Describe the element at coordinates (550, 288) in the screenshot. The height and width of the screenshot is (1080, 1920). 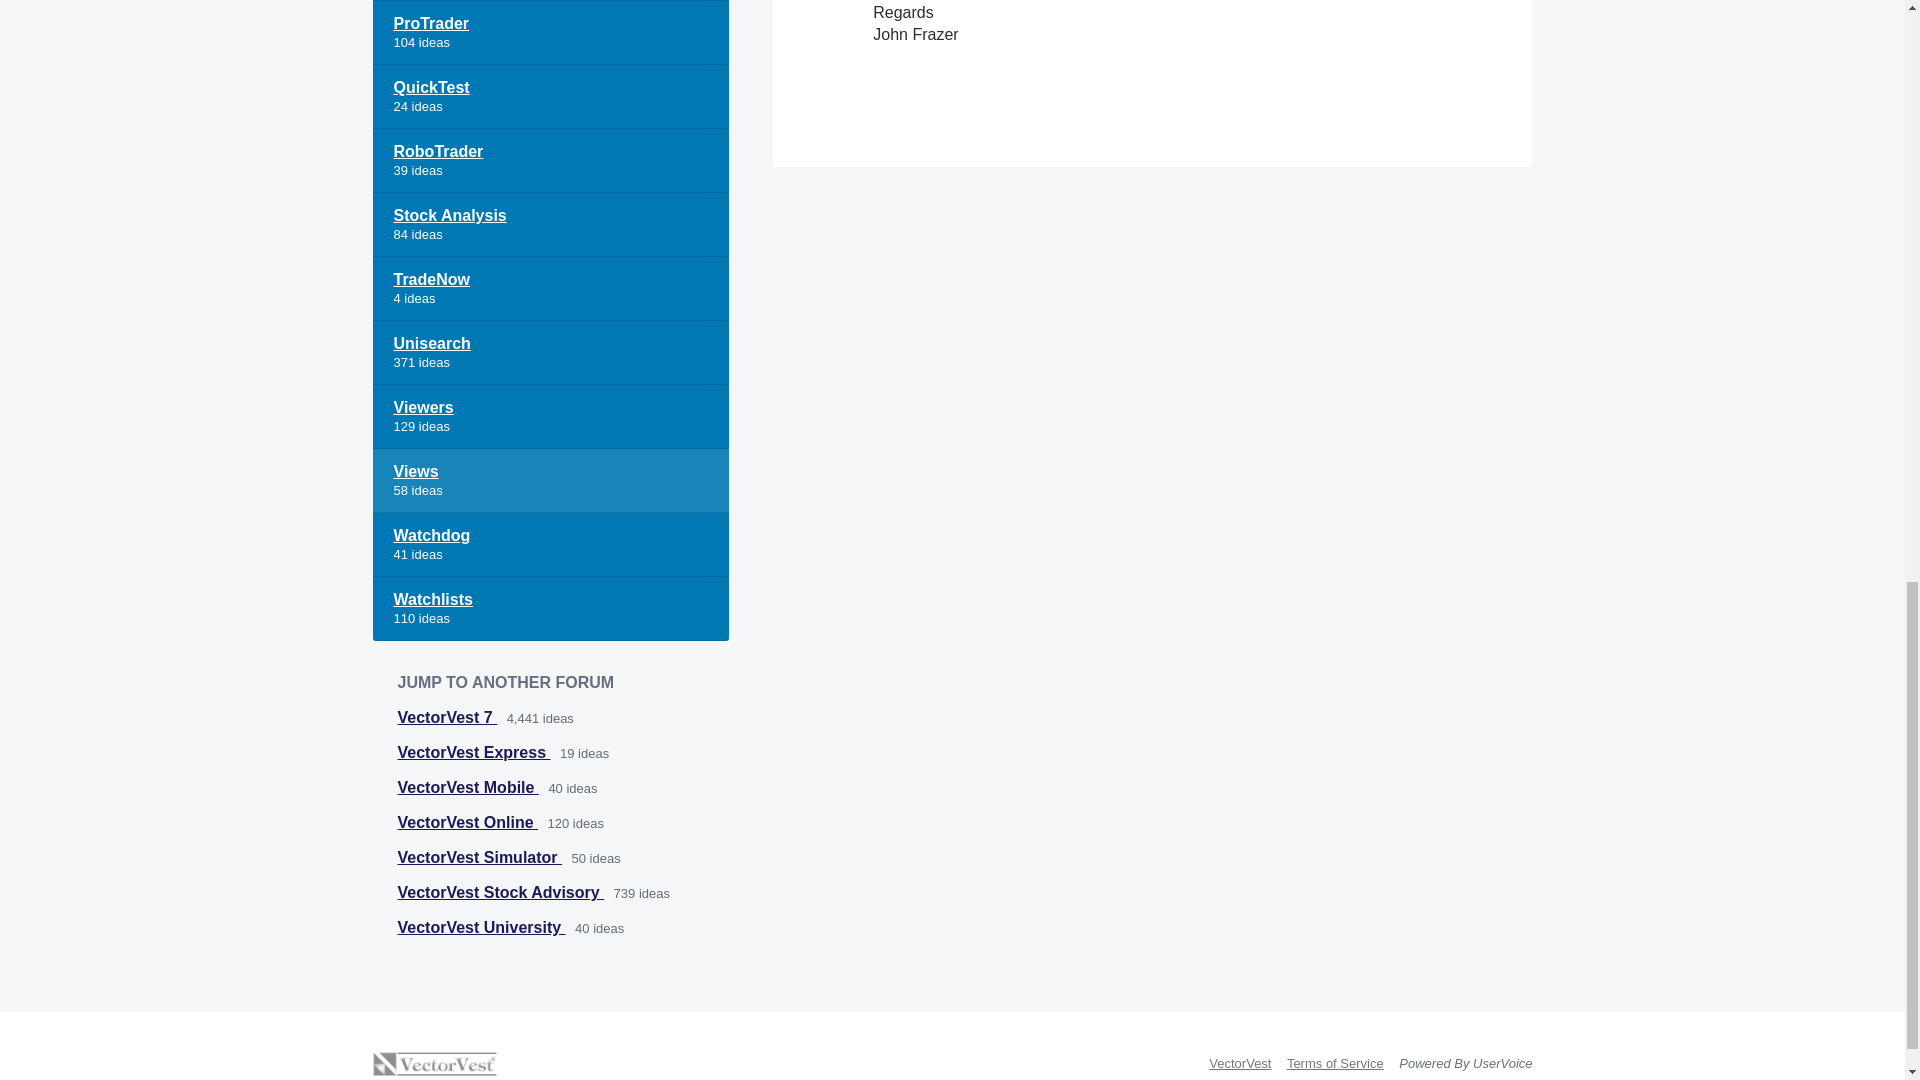
I see `TradeNow` at that location.